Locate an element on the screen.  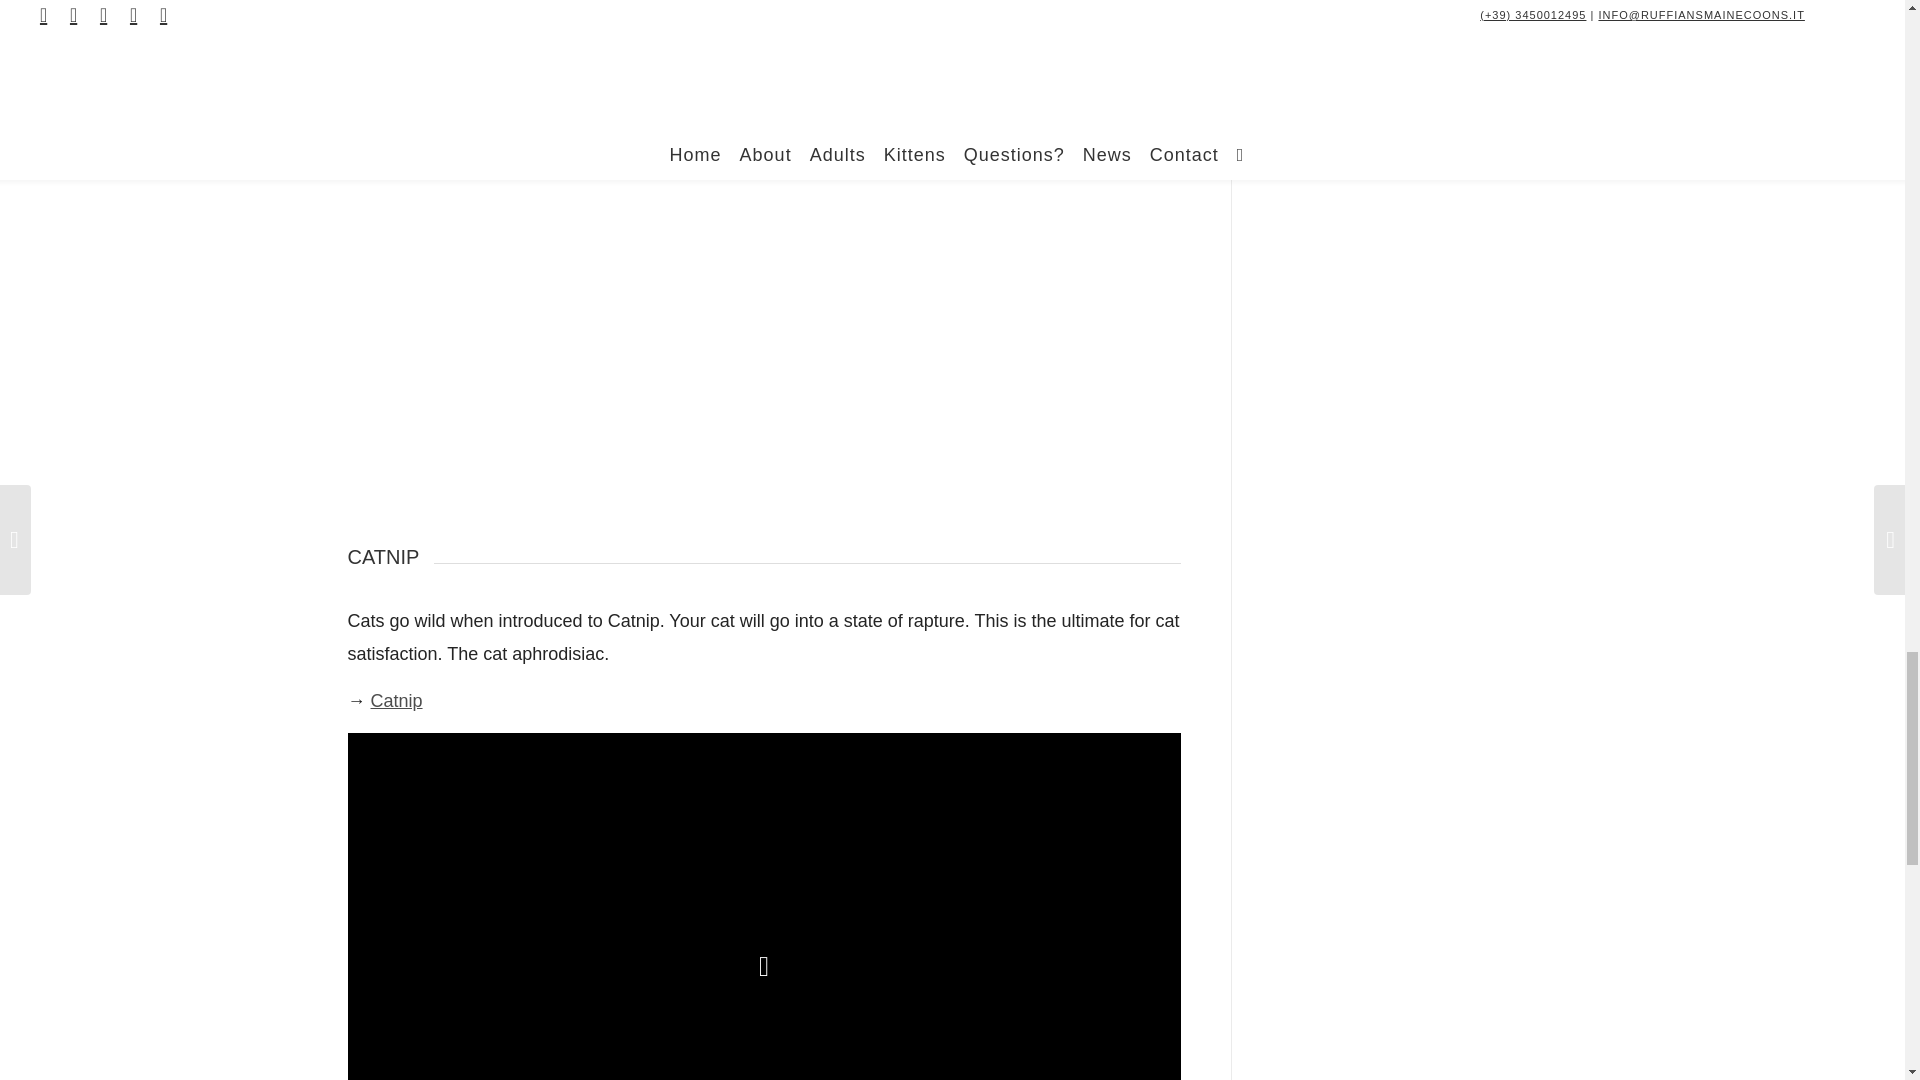
Catit Senses 2.0 Cat Grass Kit is located at coordinates (492, 142).